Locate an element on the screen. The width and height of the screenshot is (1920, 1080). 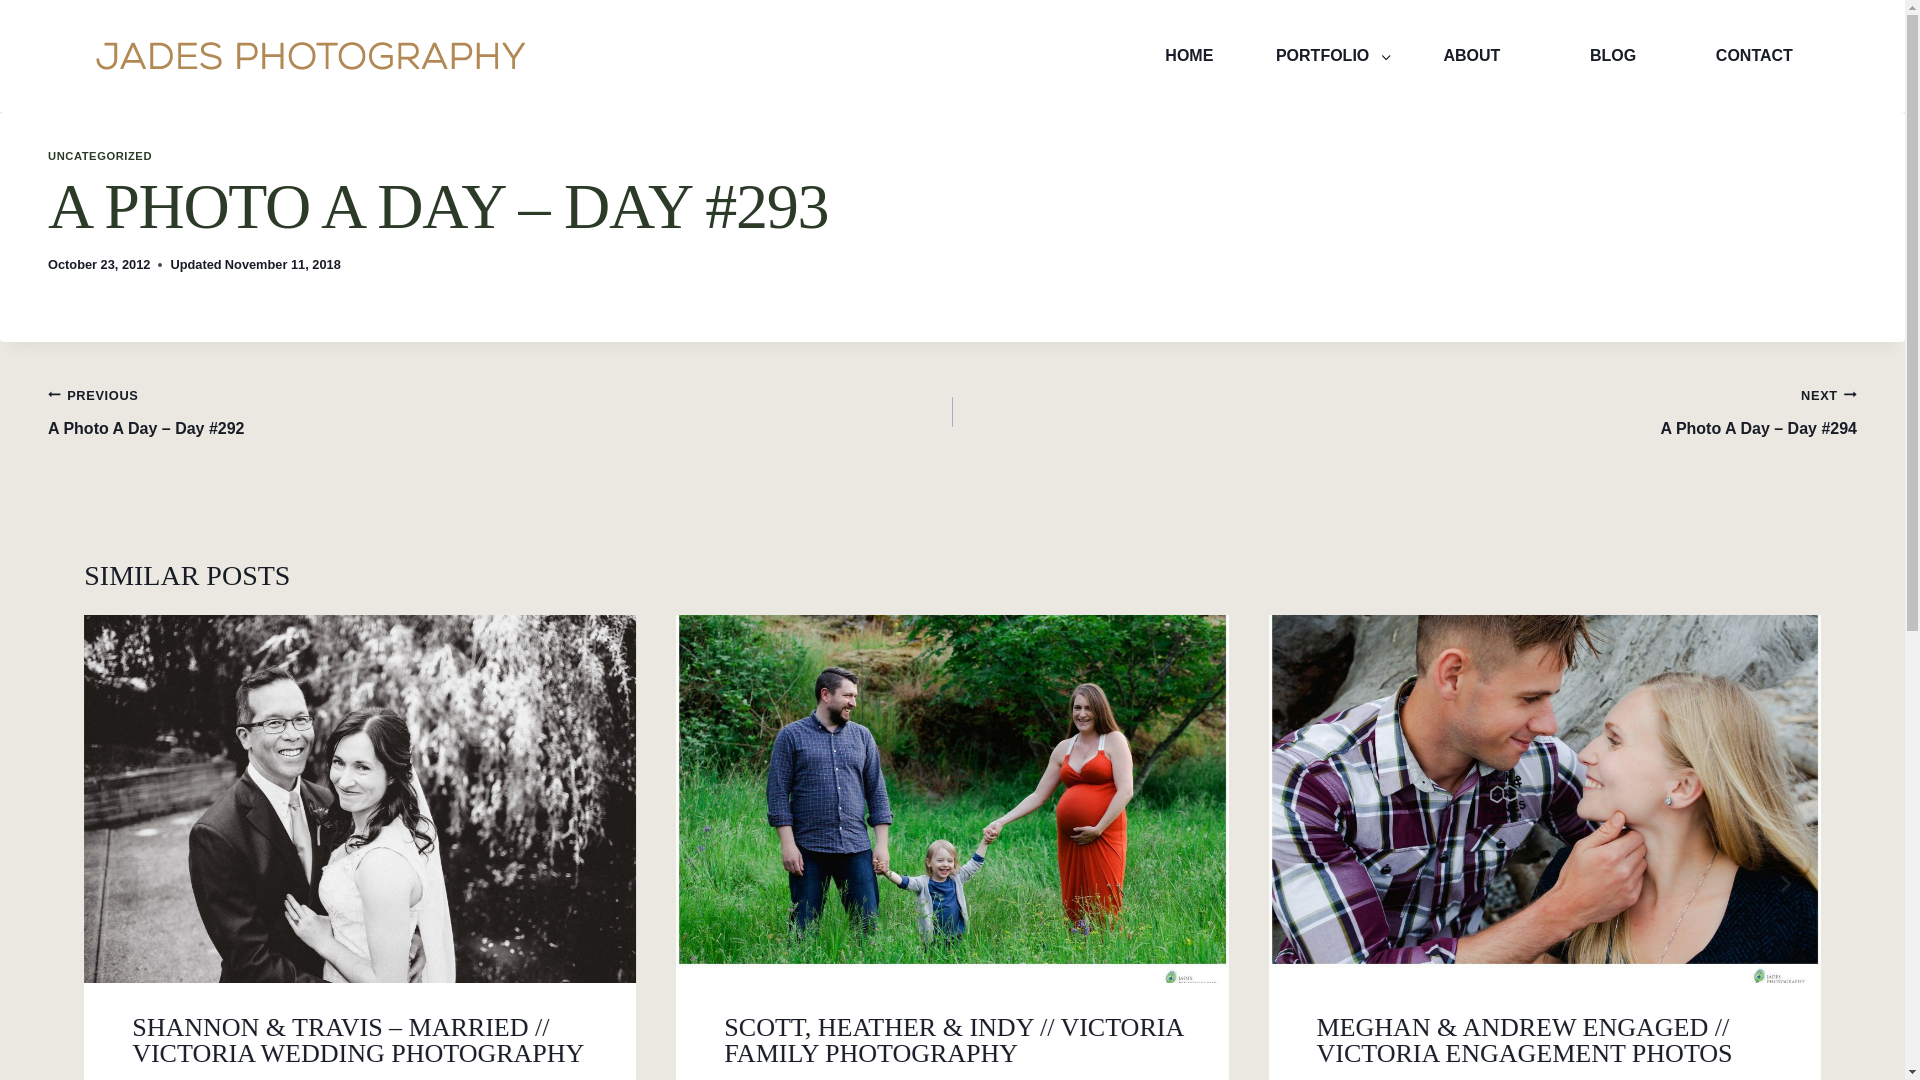
CONTACT is located at coordinates (1754, 56).